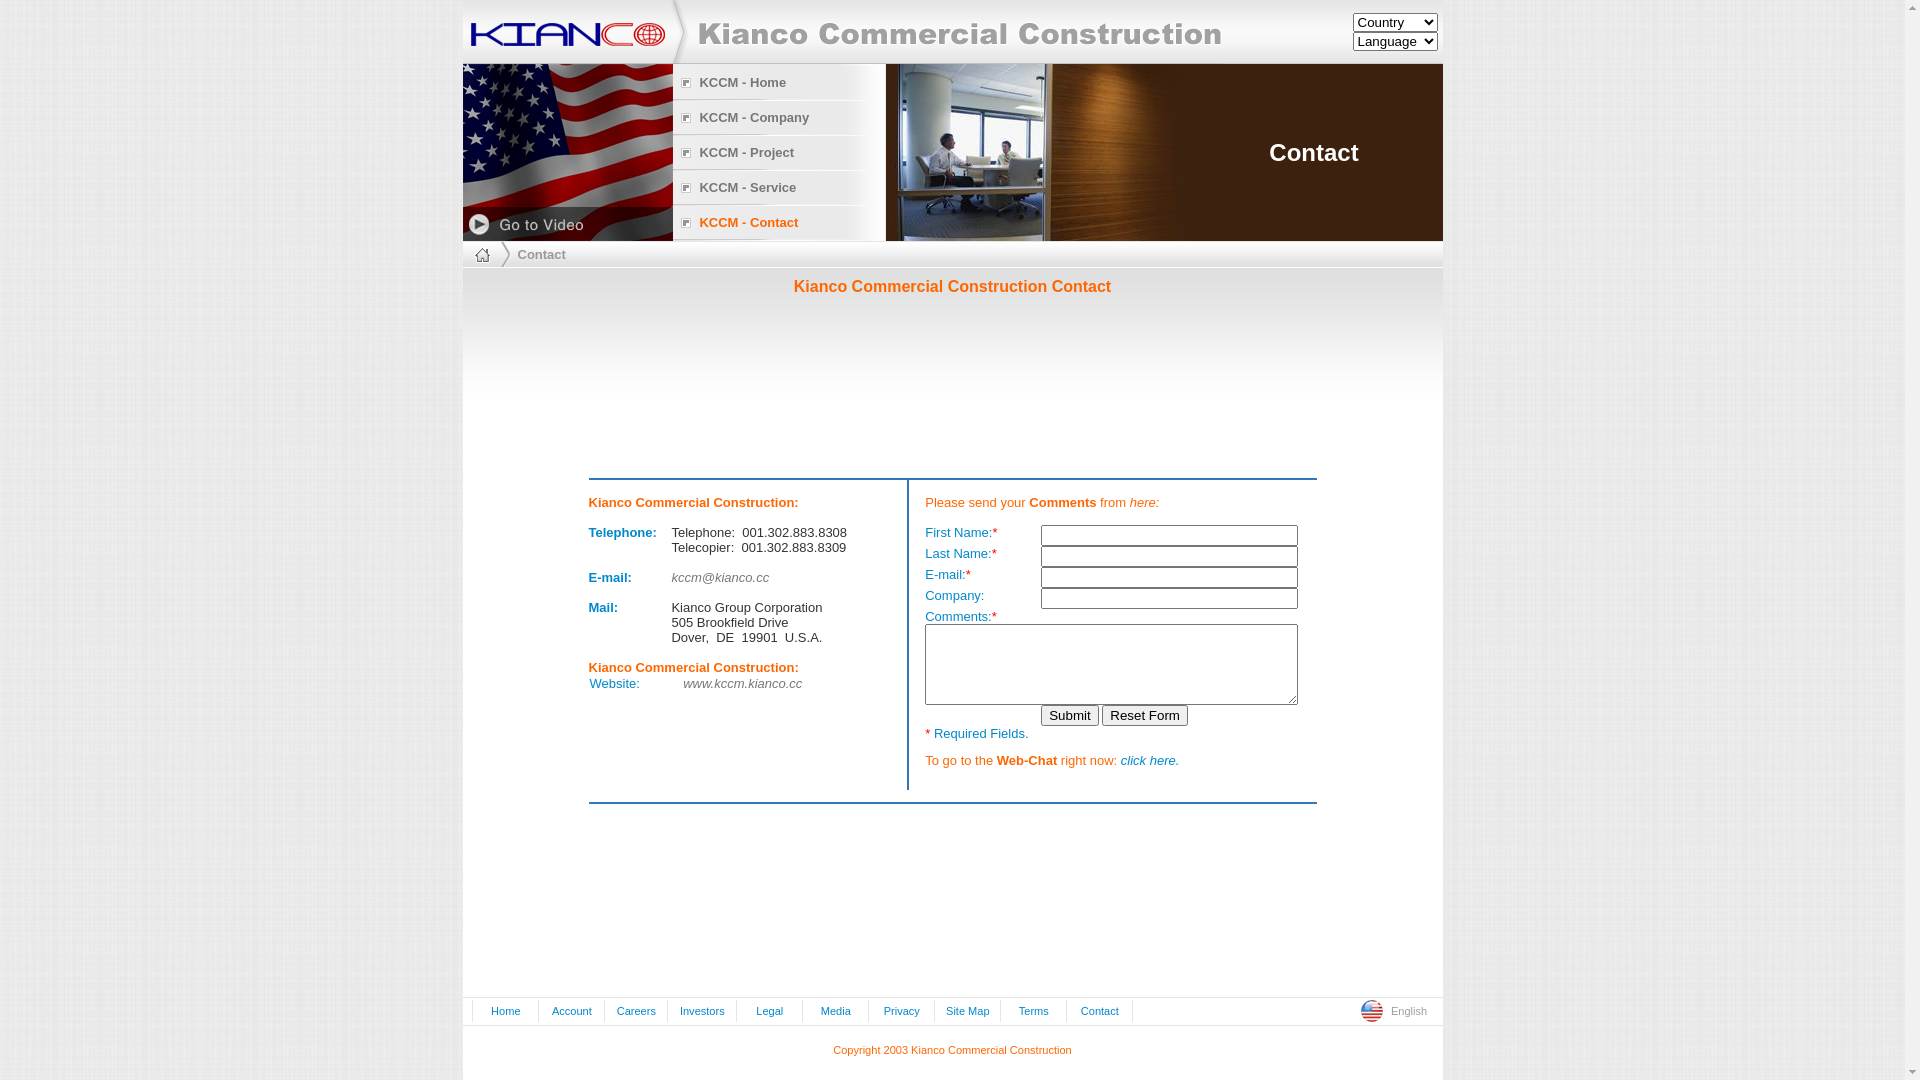 The height and width of the screenshot is (1080, 1920). What do you see at coordinates (746, 153) in the screenshot?
I see `KCCM - Project` at bounding box center [746, 153].